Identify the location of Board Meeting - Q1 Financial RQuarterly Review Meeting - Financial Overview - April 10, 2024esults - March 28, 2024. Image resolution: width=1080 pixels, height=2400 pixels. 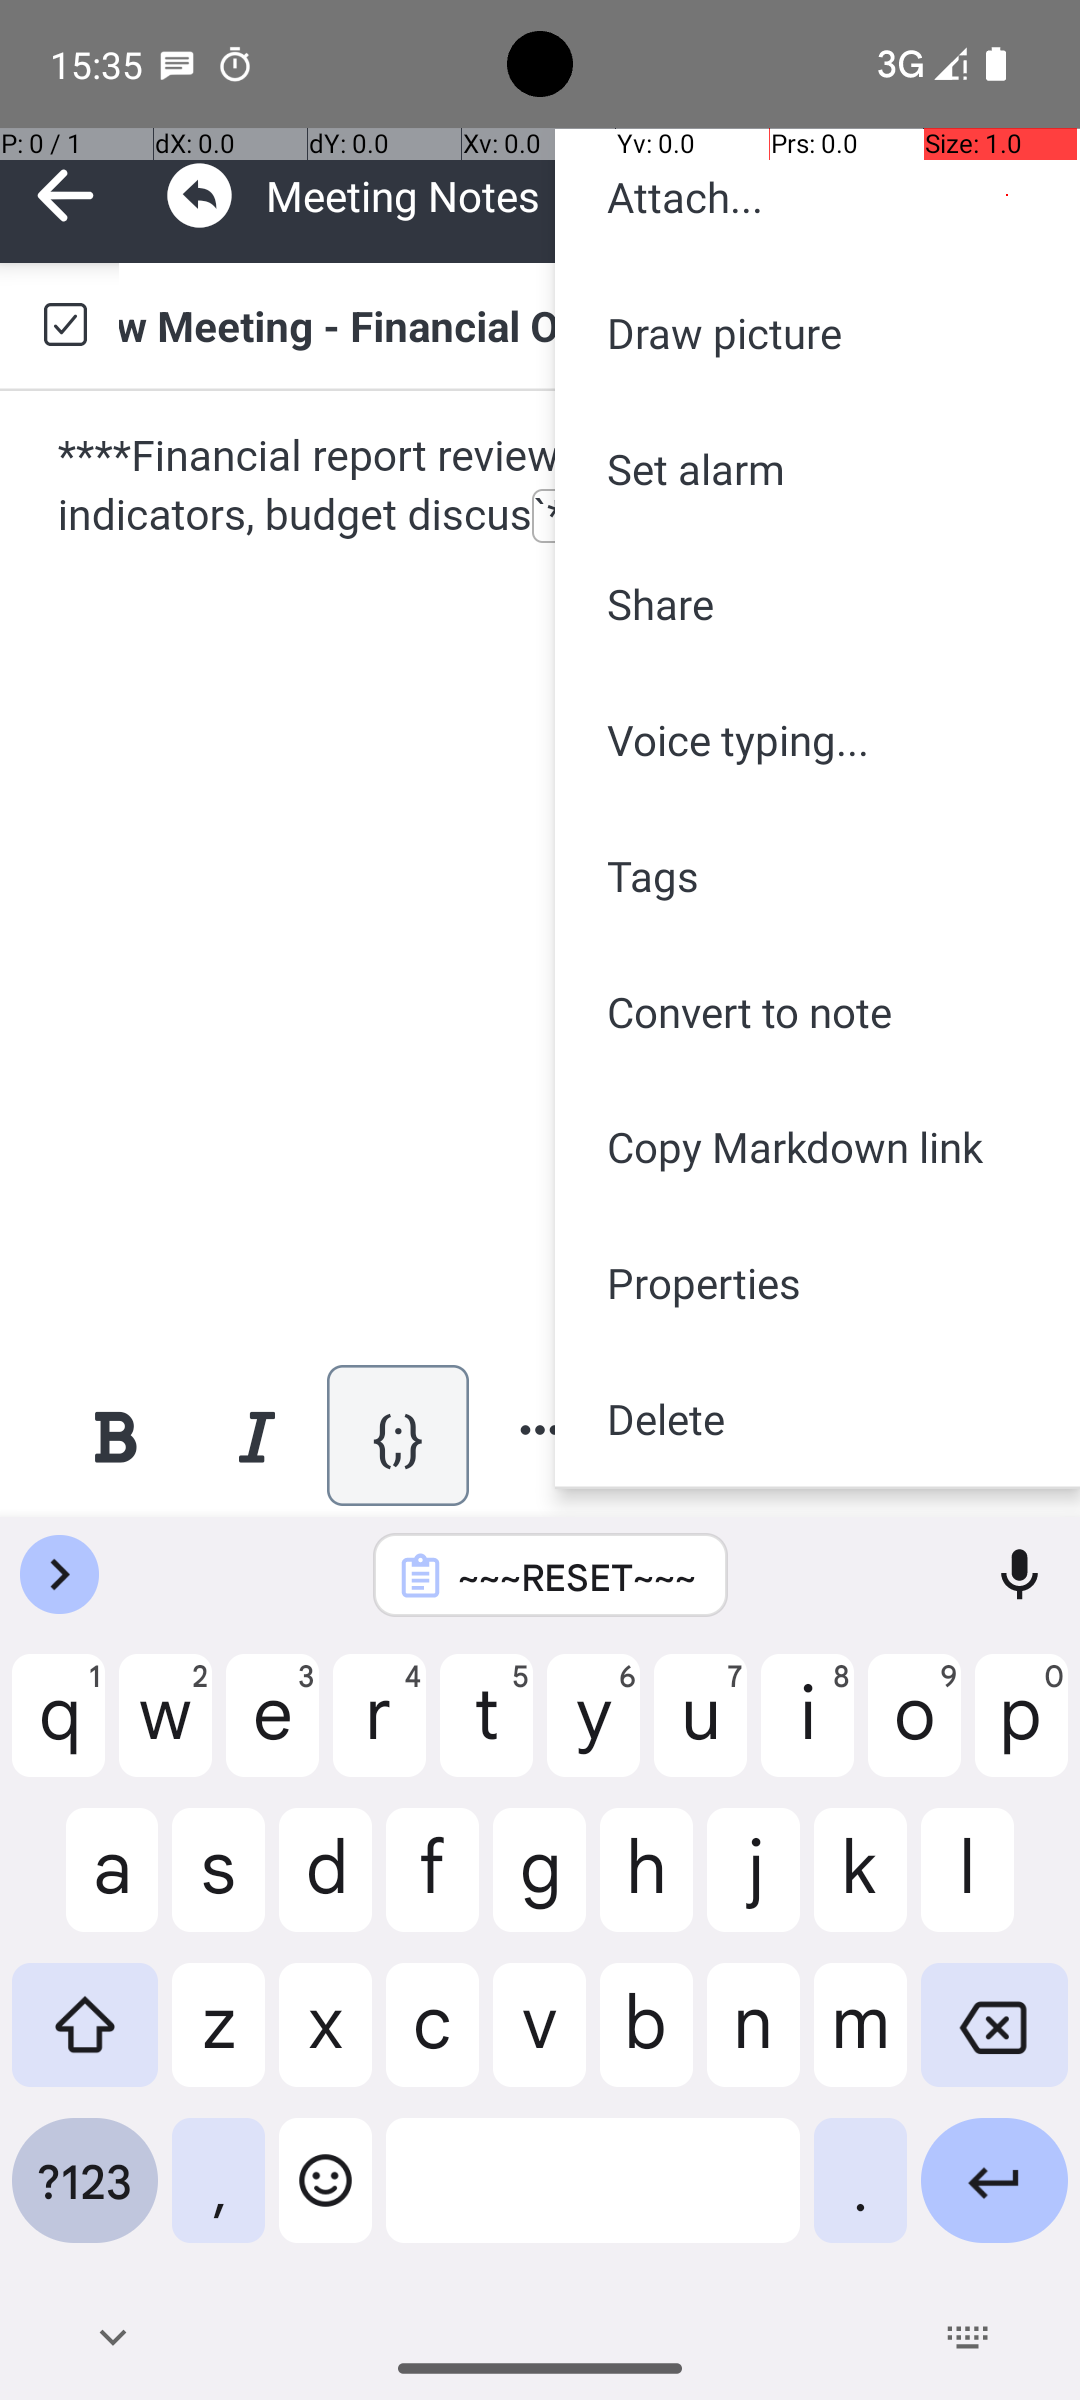
(580, 325).